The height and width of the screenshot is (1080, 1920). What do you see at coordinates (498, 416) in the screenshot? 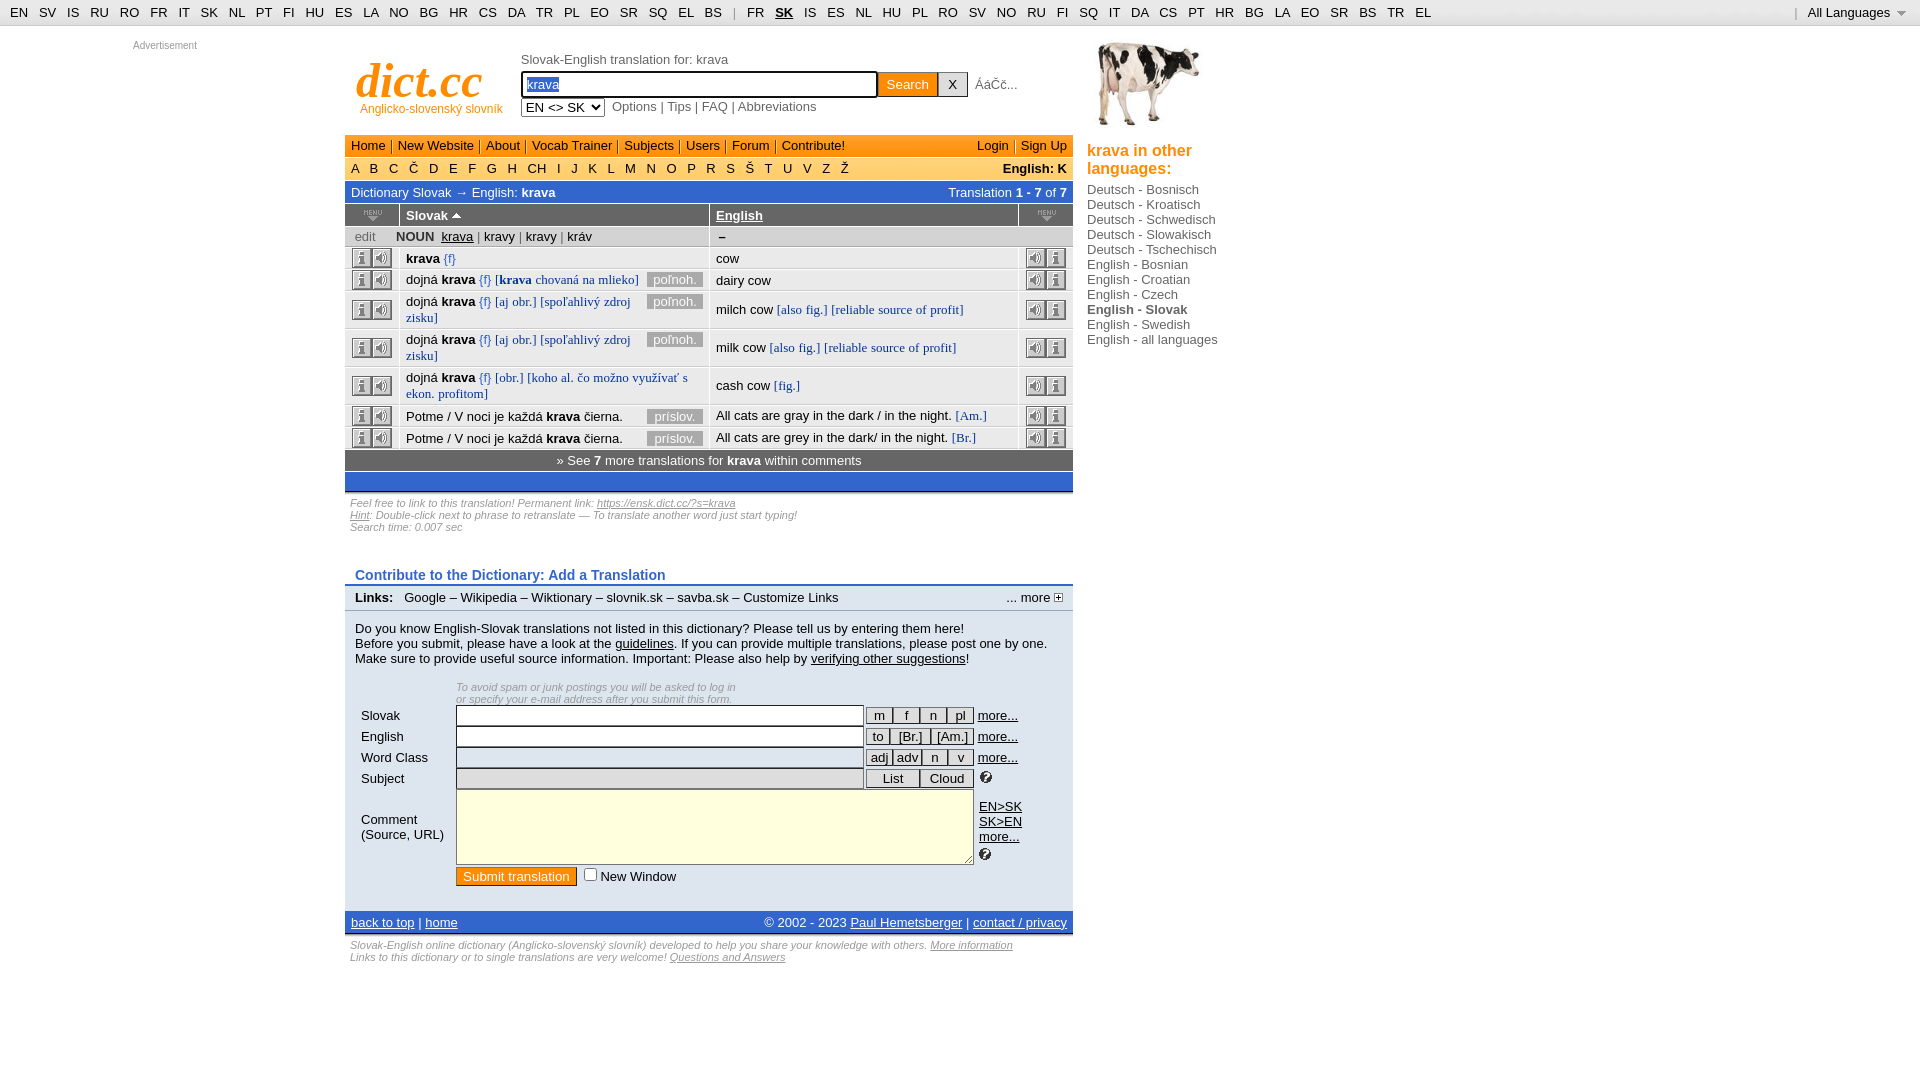
I see `je` at bounding box center [498, 416].